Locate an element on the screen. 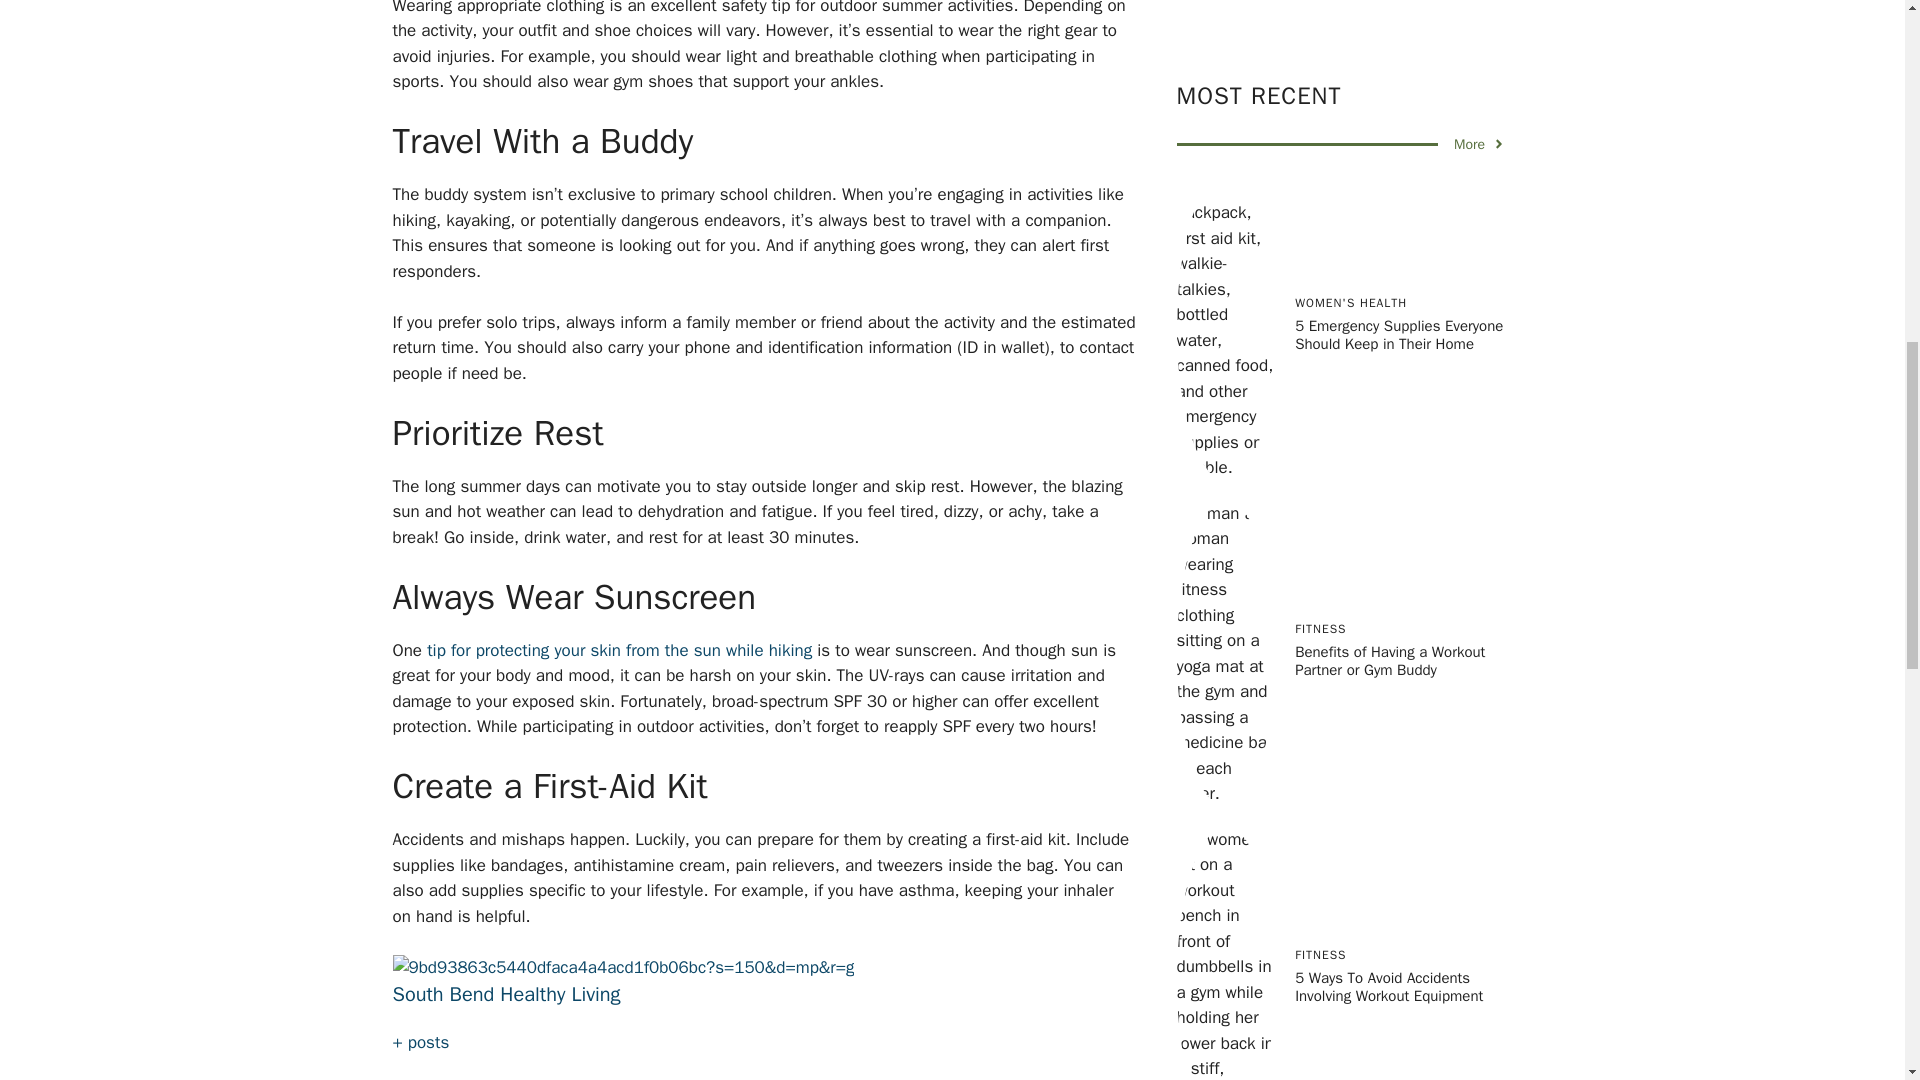 The width and height of the screenshot is (1920, 1080). tip for protecting your skin from the sun while hiking is located at coordinates (619, 650).